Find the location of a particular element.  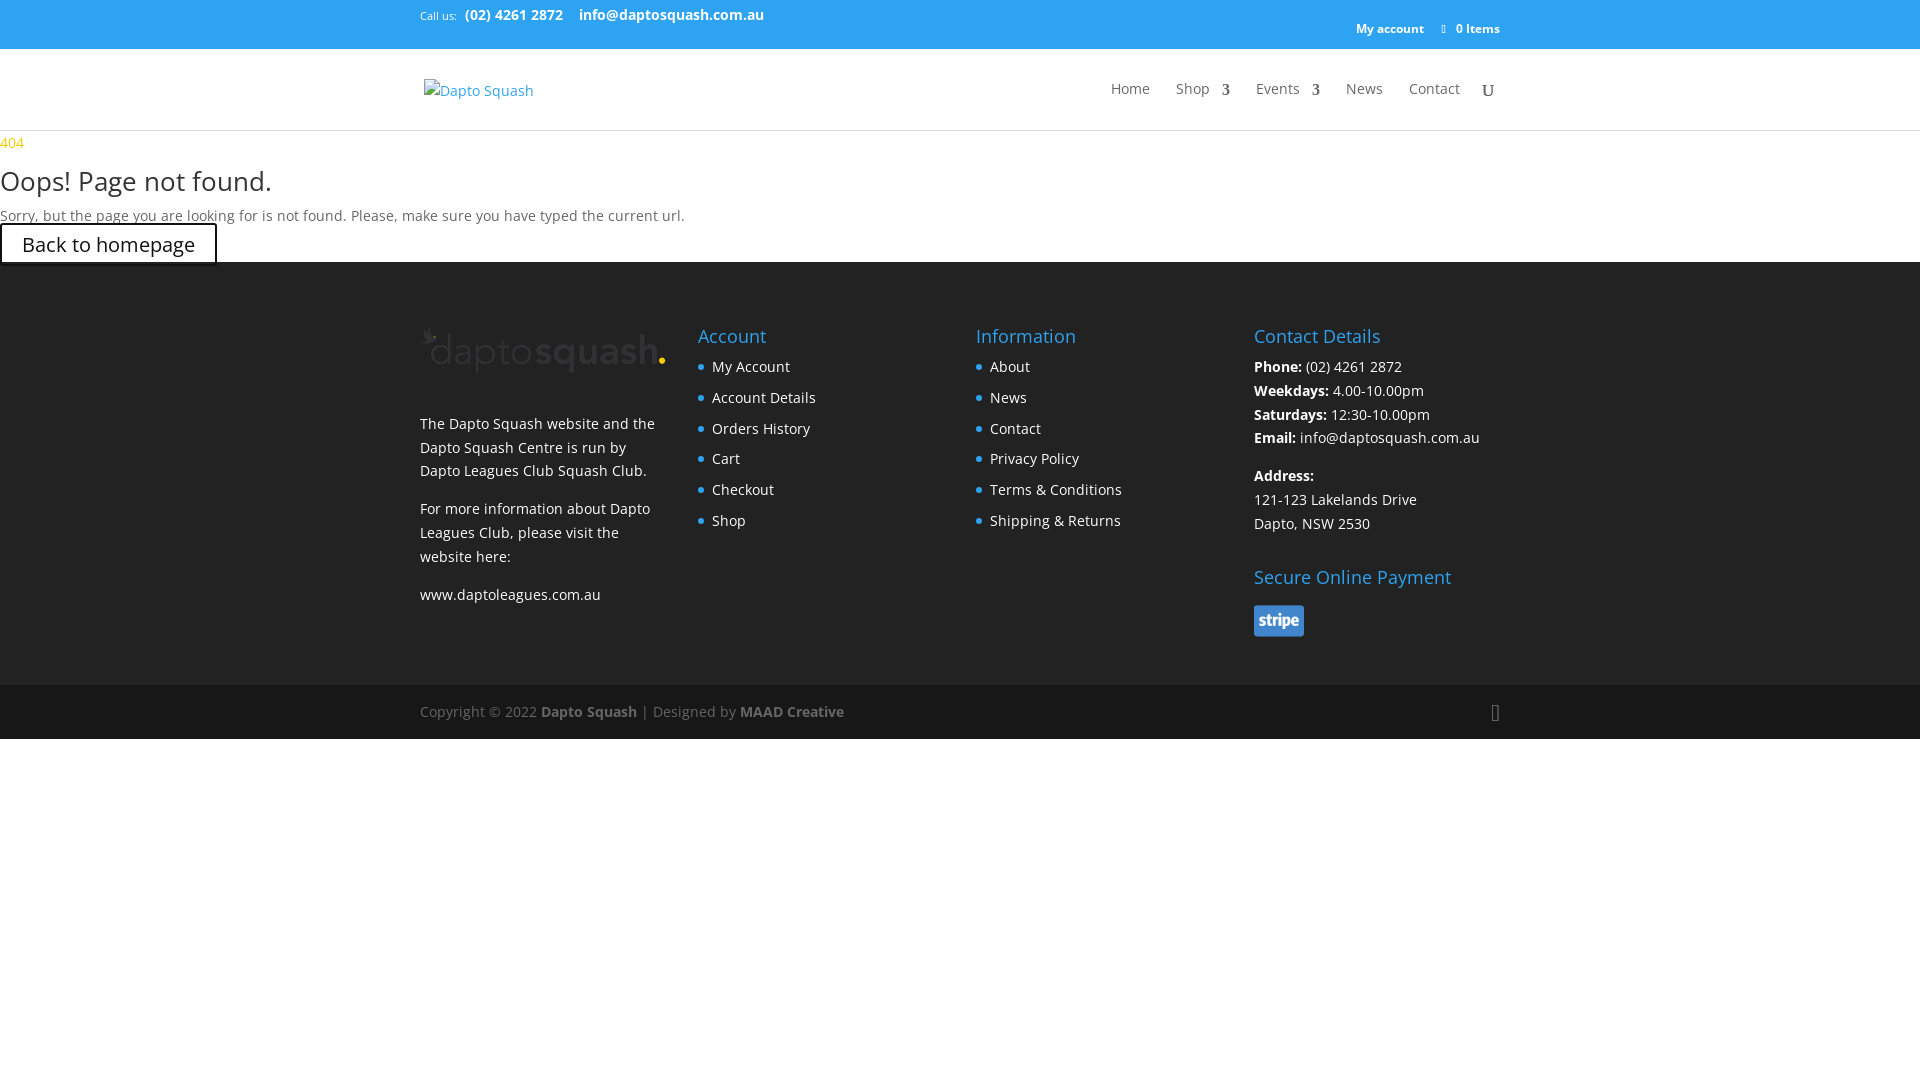

Account Details is located at coordinates (764, 398).